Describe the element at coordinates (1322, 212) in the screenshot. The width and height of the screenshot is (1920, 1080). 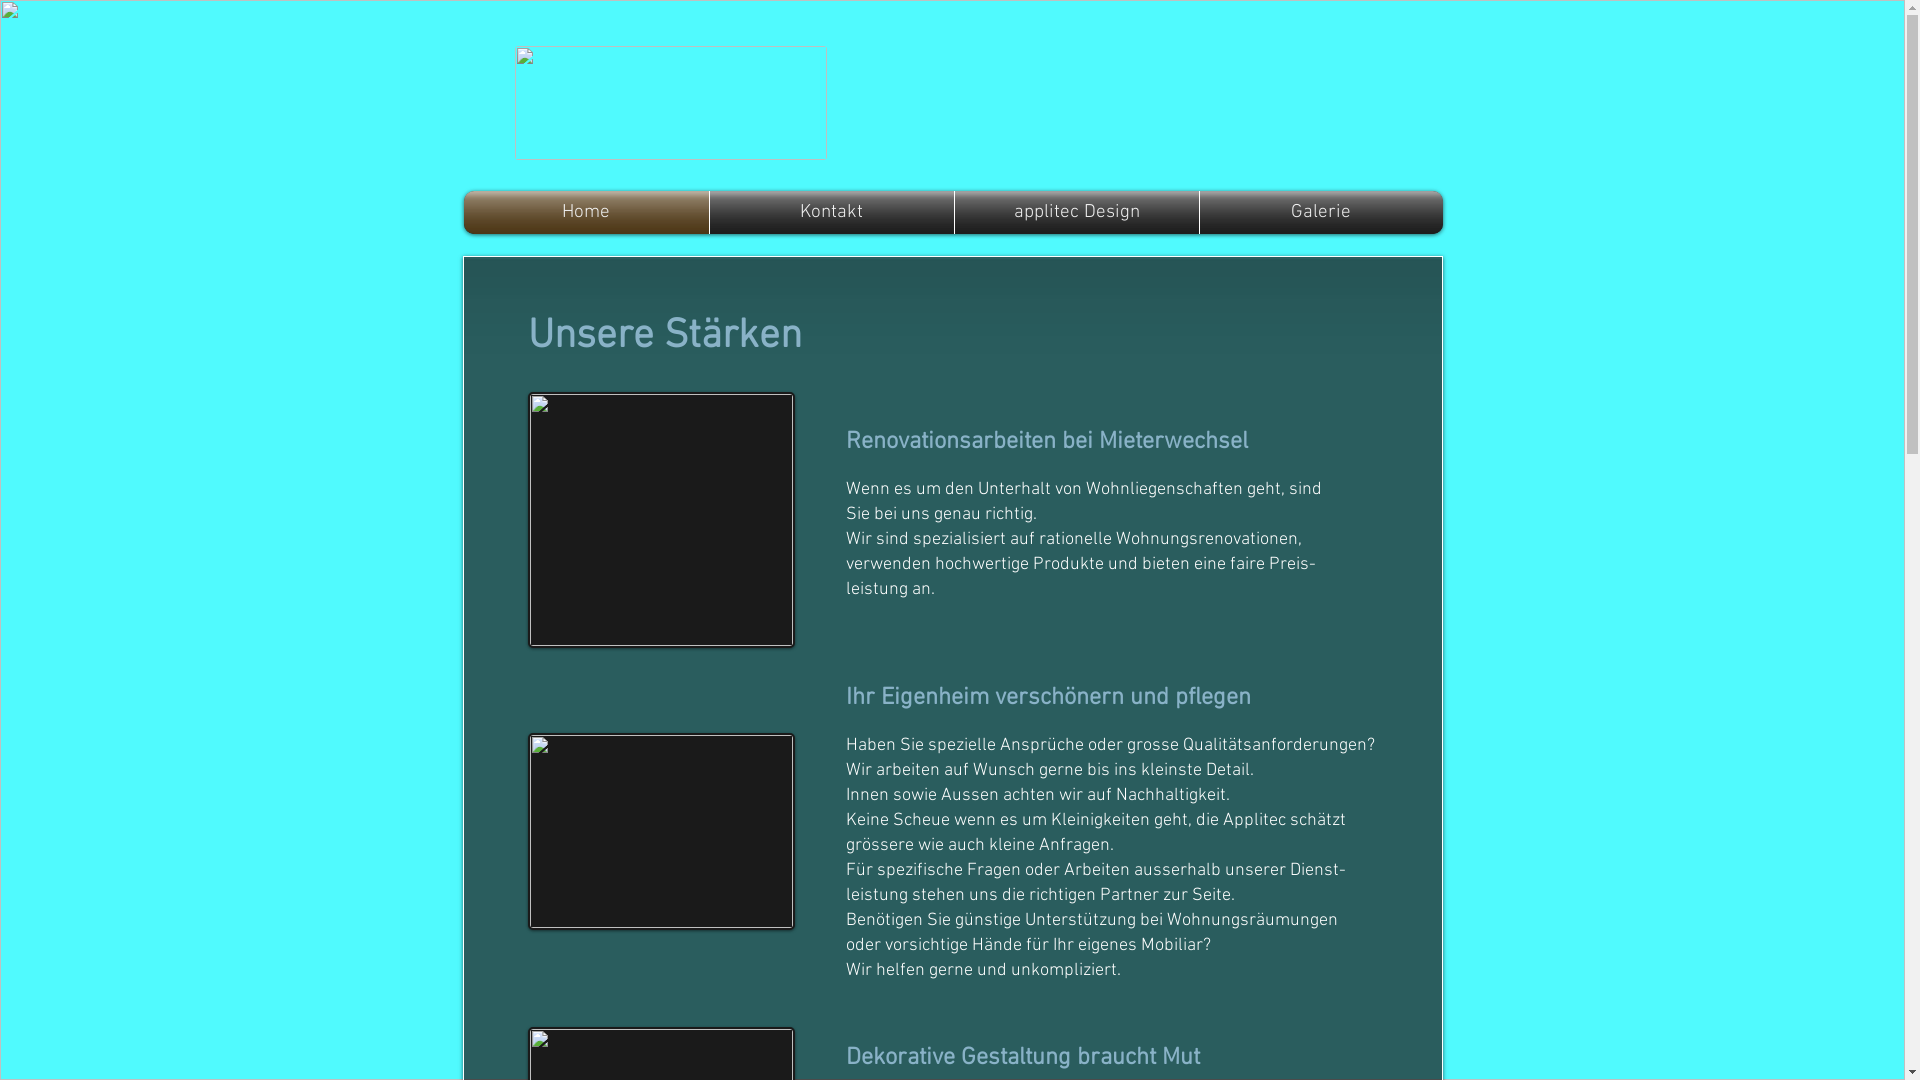
I see `Galerie` at that location.